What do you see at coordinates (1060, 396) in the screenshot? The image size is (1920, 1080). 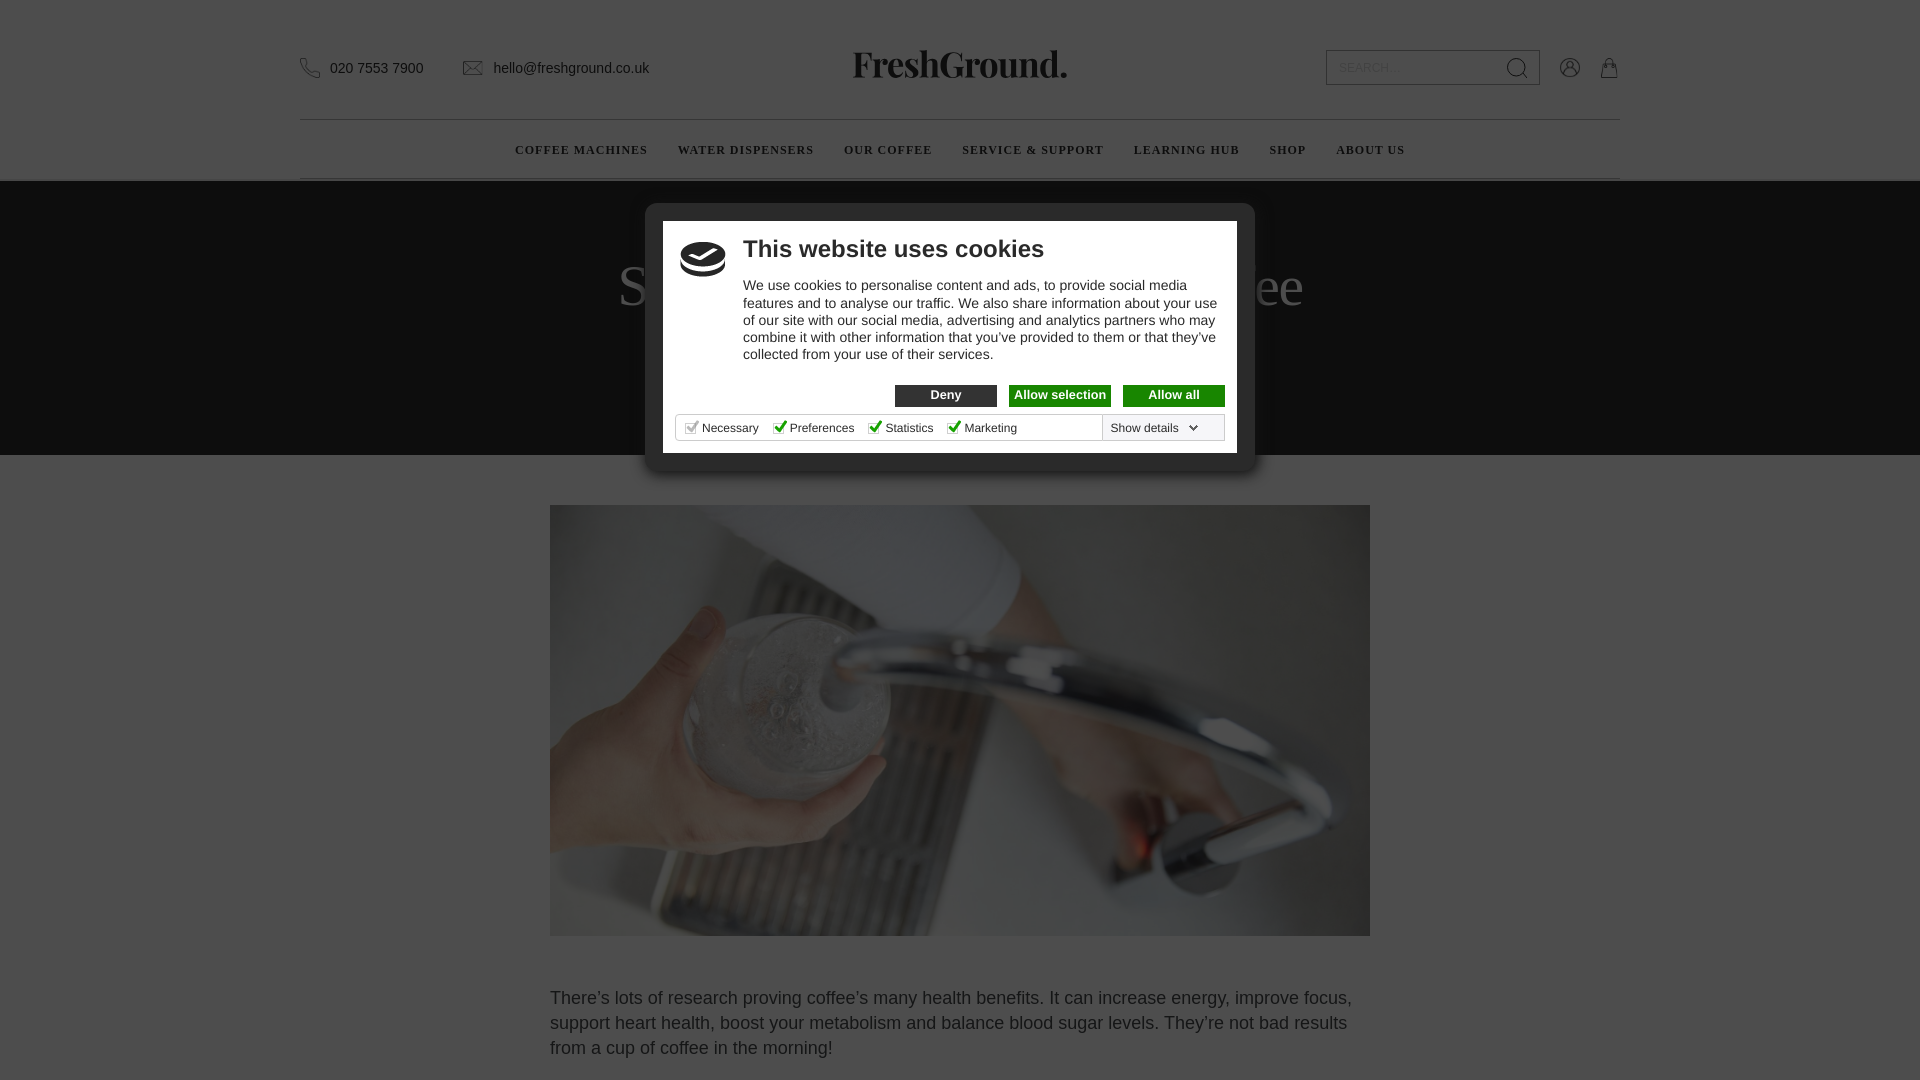 I see `Allow selection` at bounding box center [1060, 396].